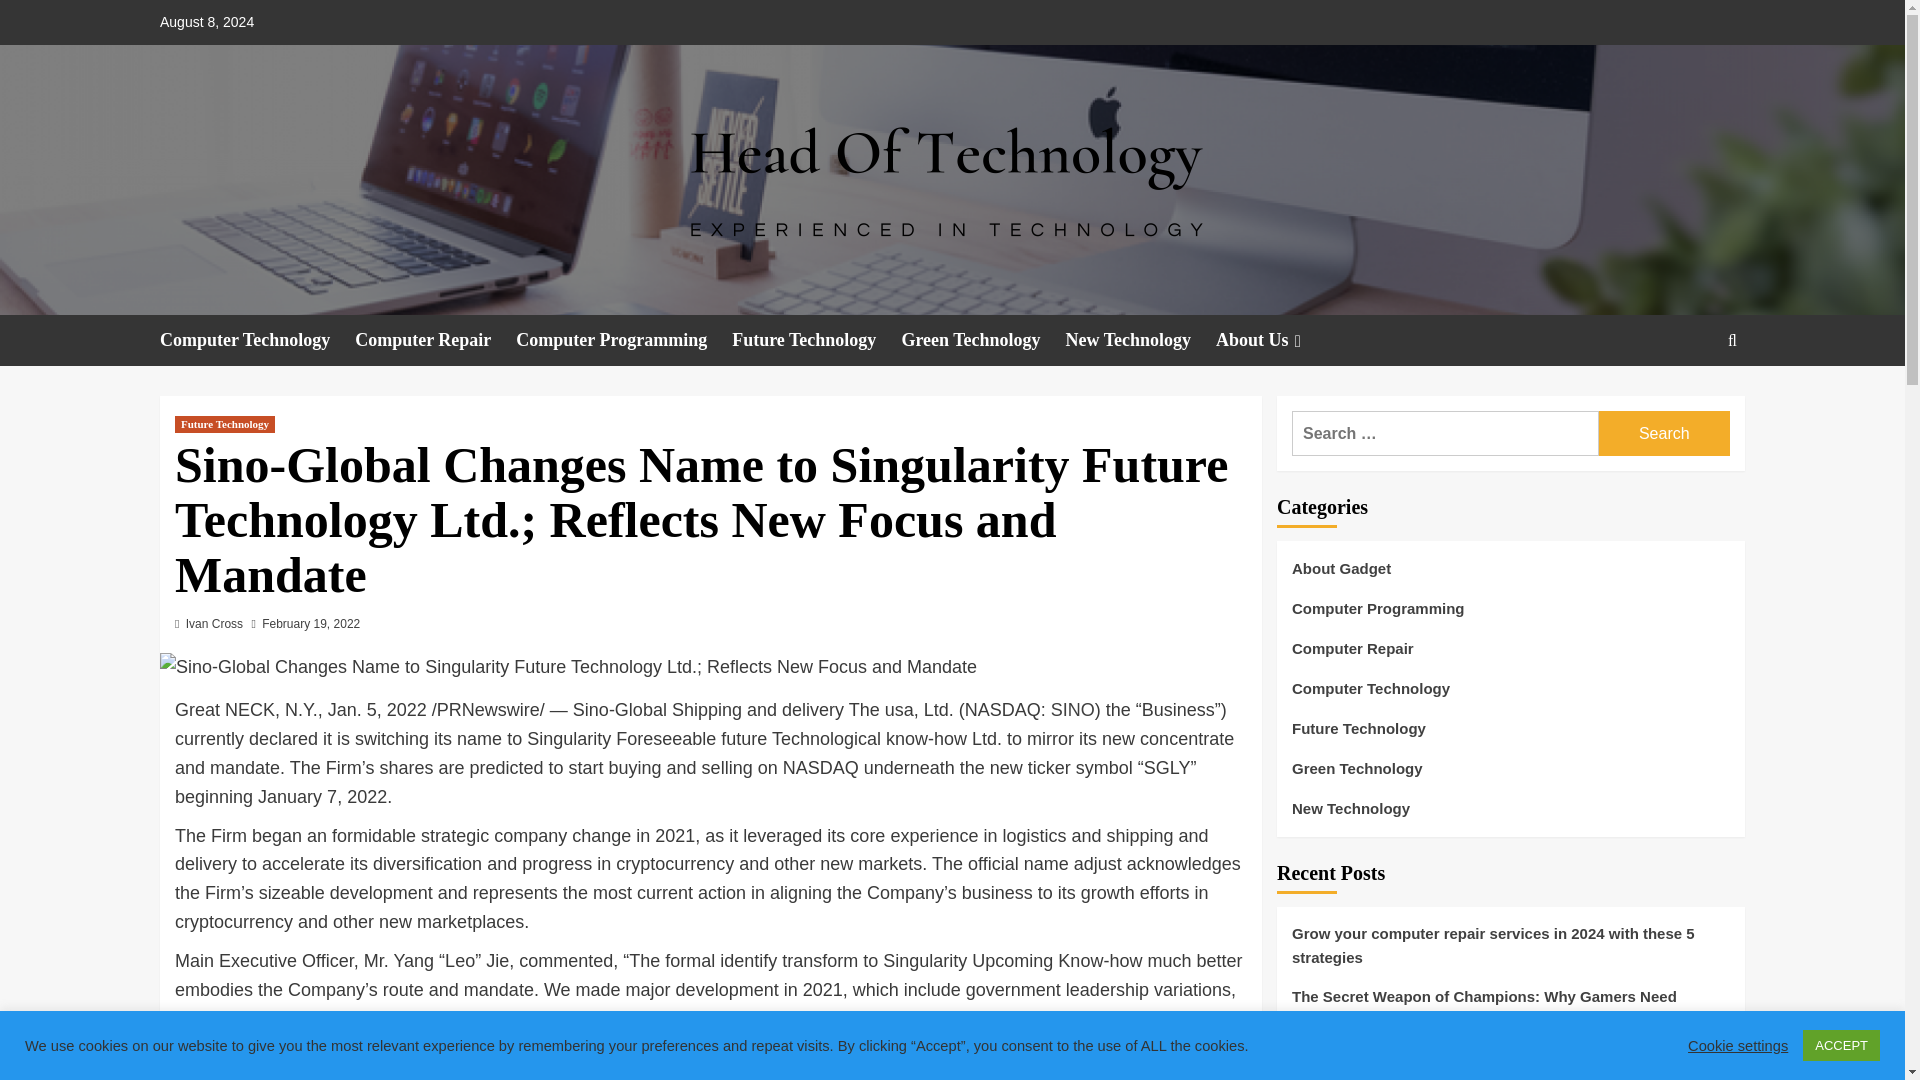  What do you see at coordinates (1141, 340) in the screenshot?
I see `New Technology` at bounding box center [1141, 340].